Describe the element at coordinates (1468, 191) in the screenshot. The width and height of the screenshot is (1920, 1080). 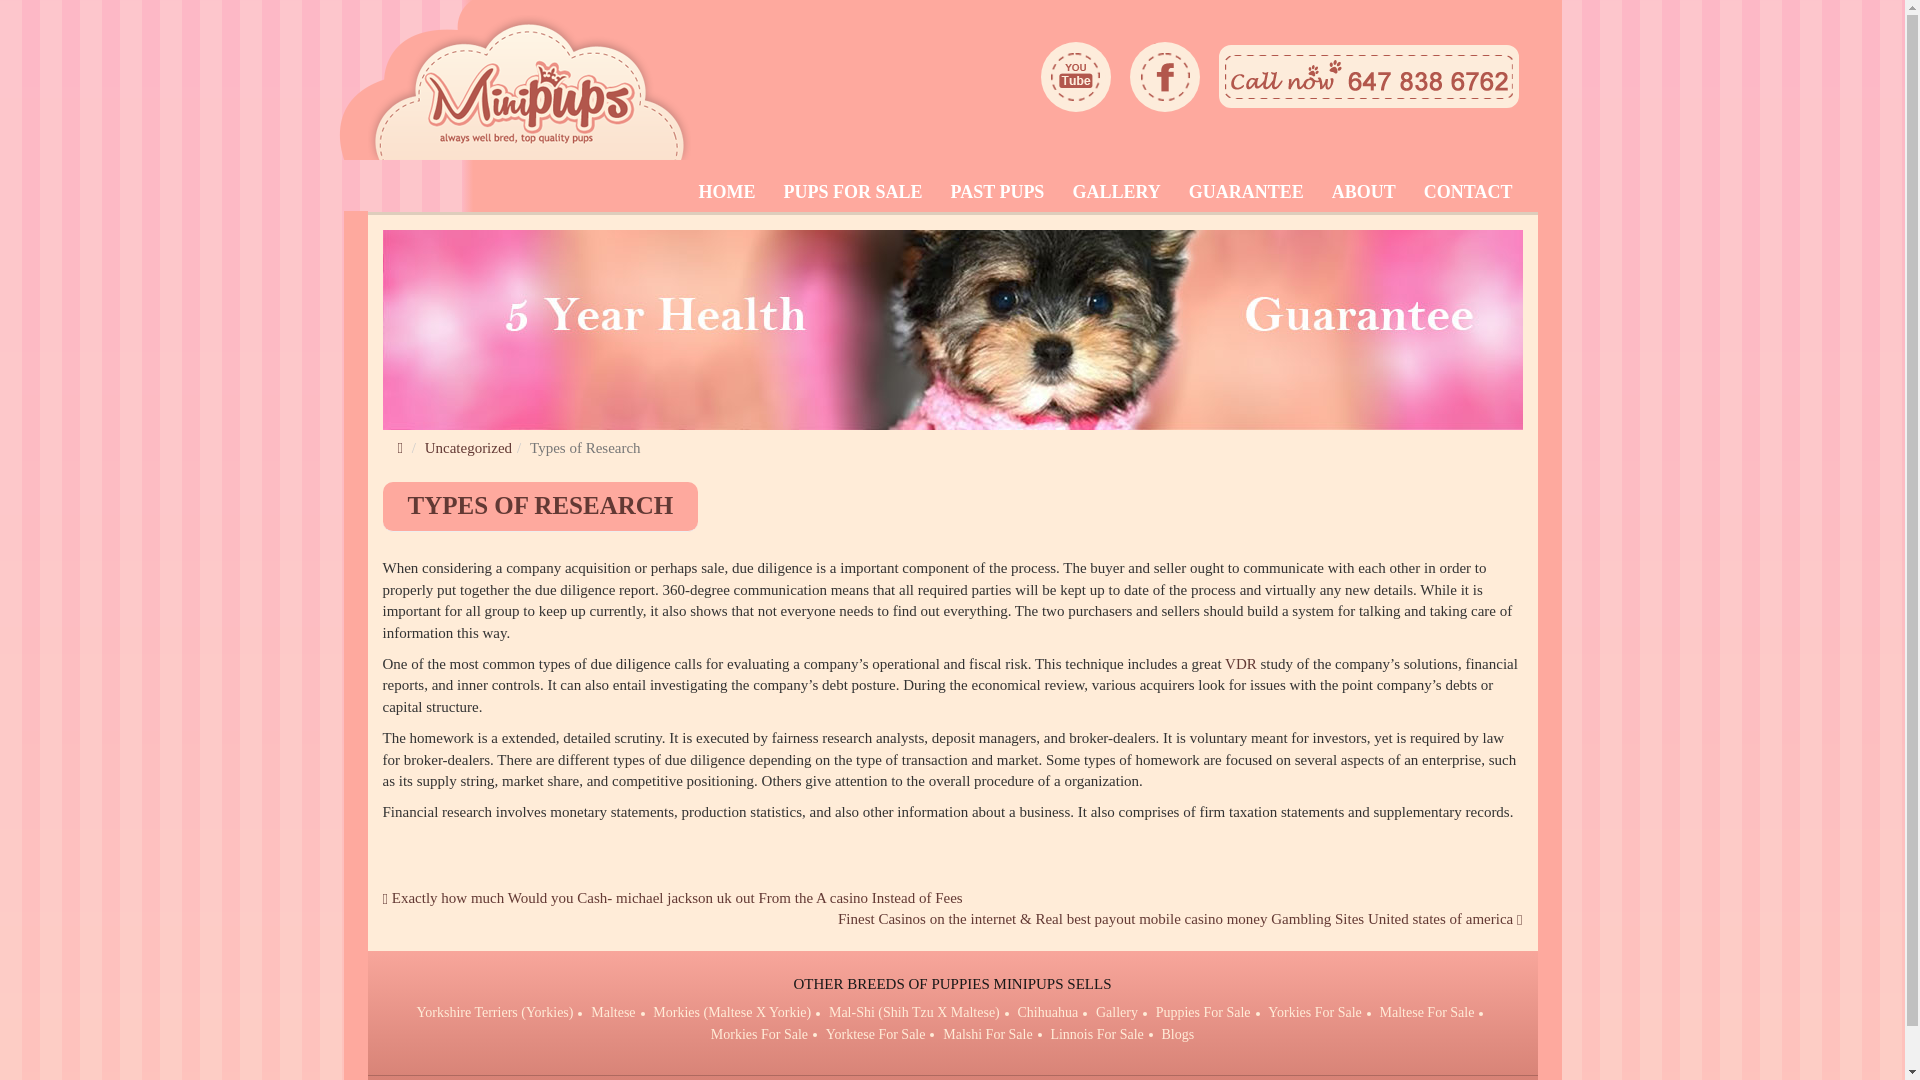
I see `CONTACT` at that location.